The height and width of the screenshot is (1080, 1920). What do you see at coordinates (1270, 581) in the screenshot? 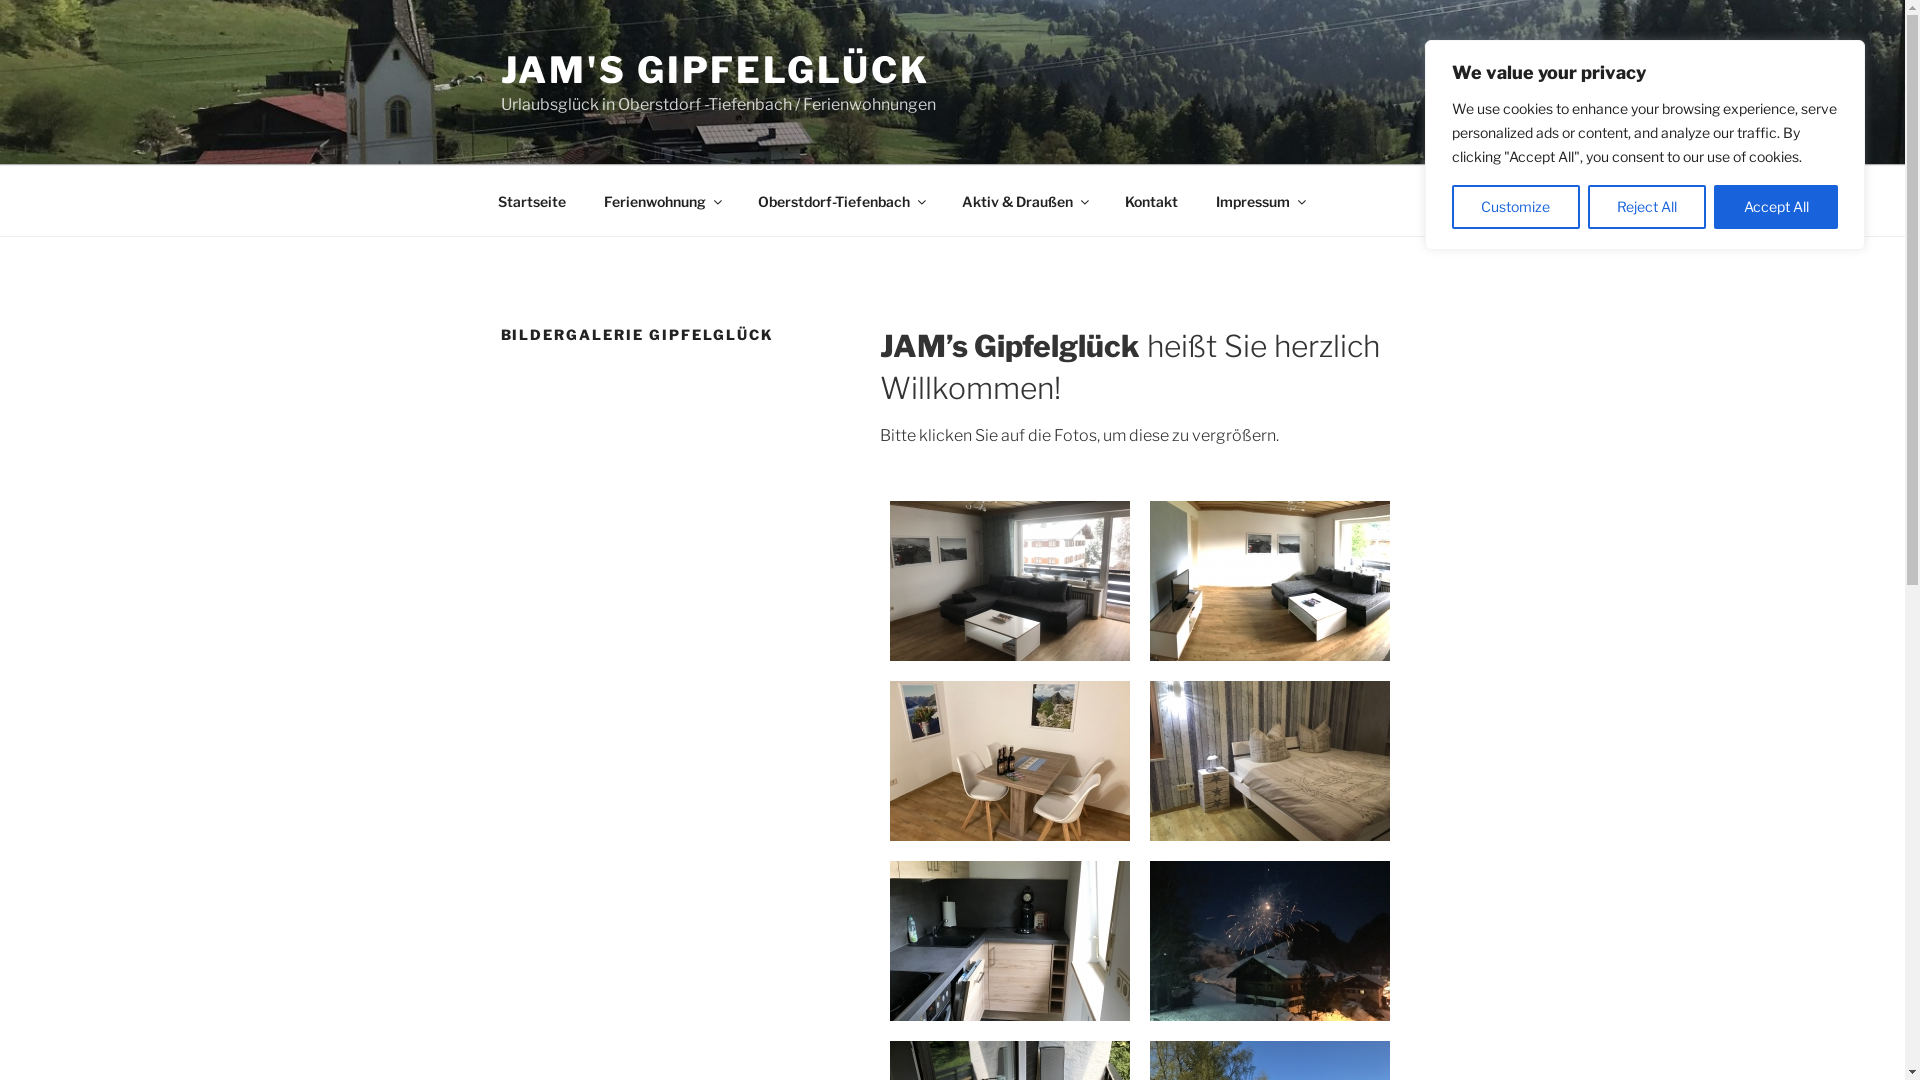
I see `Wohnzimmer` at bounding box center [1270, 581].